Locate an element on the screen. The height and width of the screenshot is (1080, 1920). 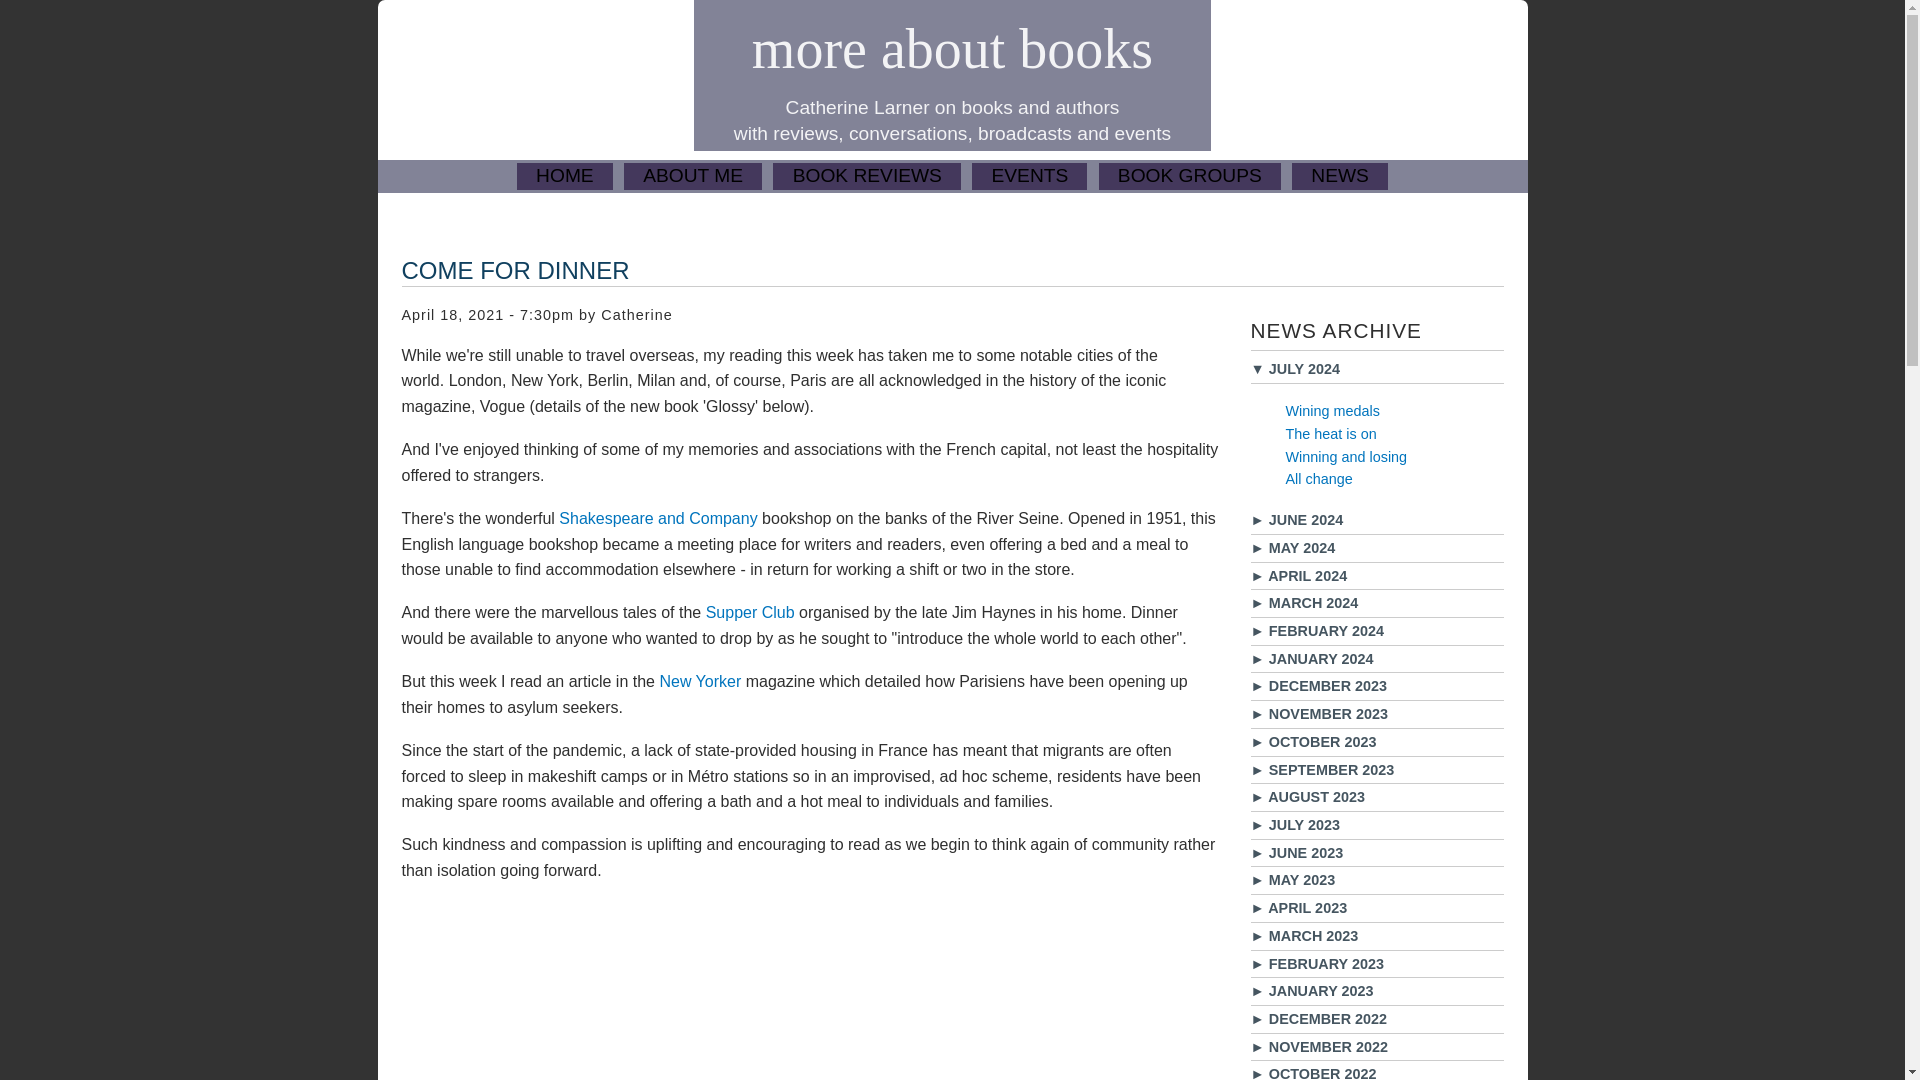
Winning and losing is located at coordinates (1346, 457).